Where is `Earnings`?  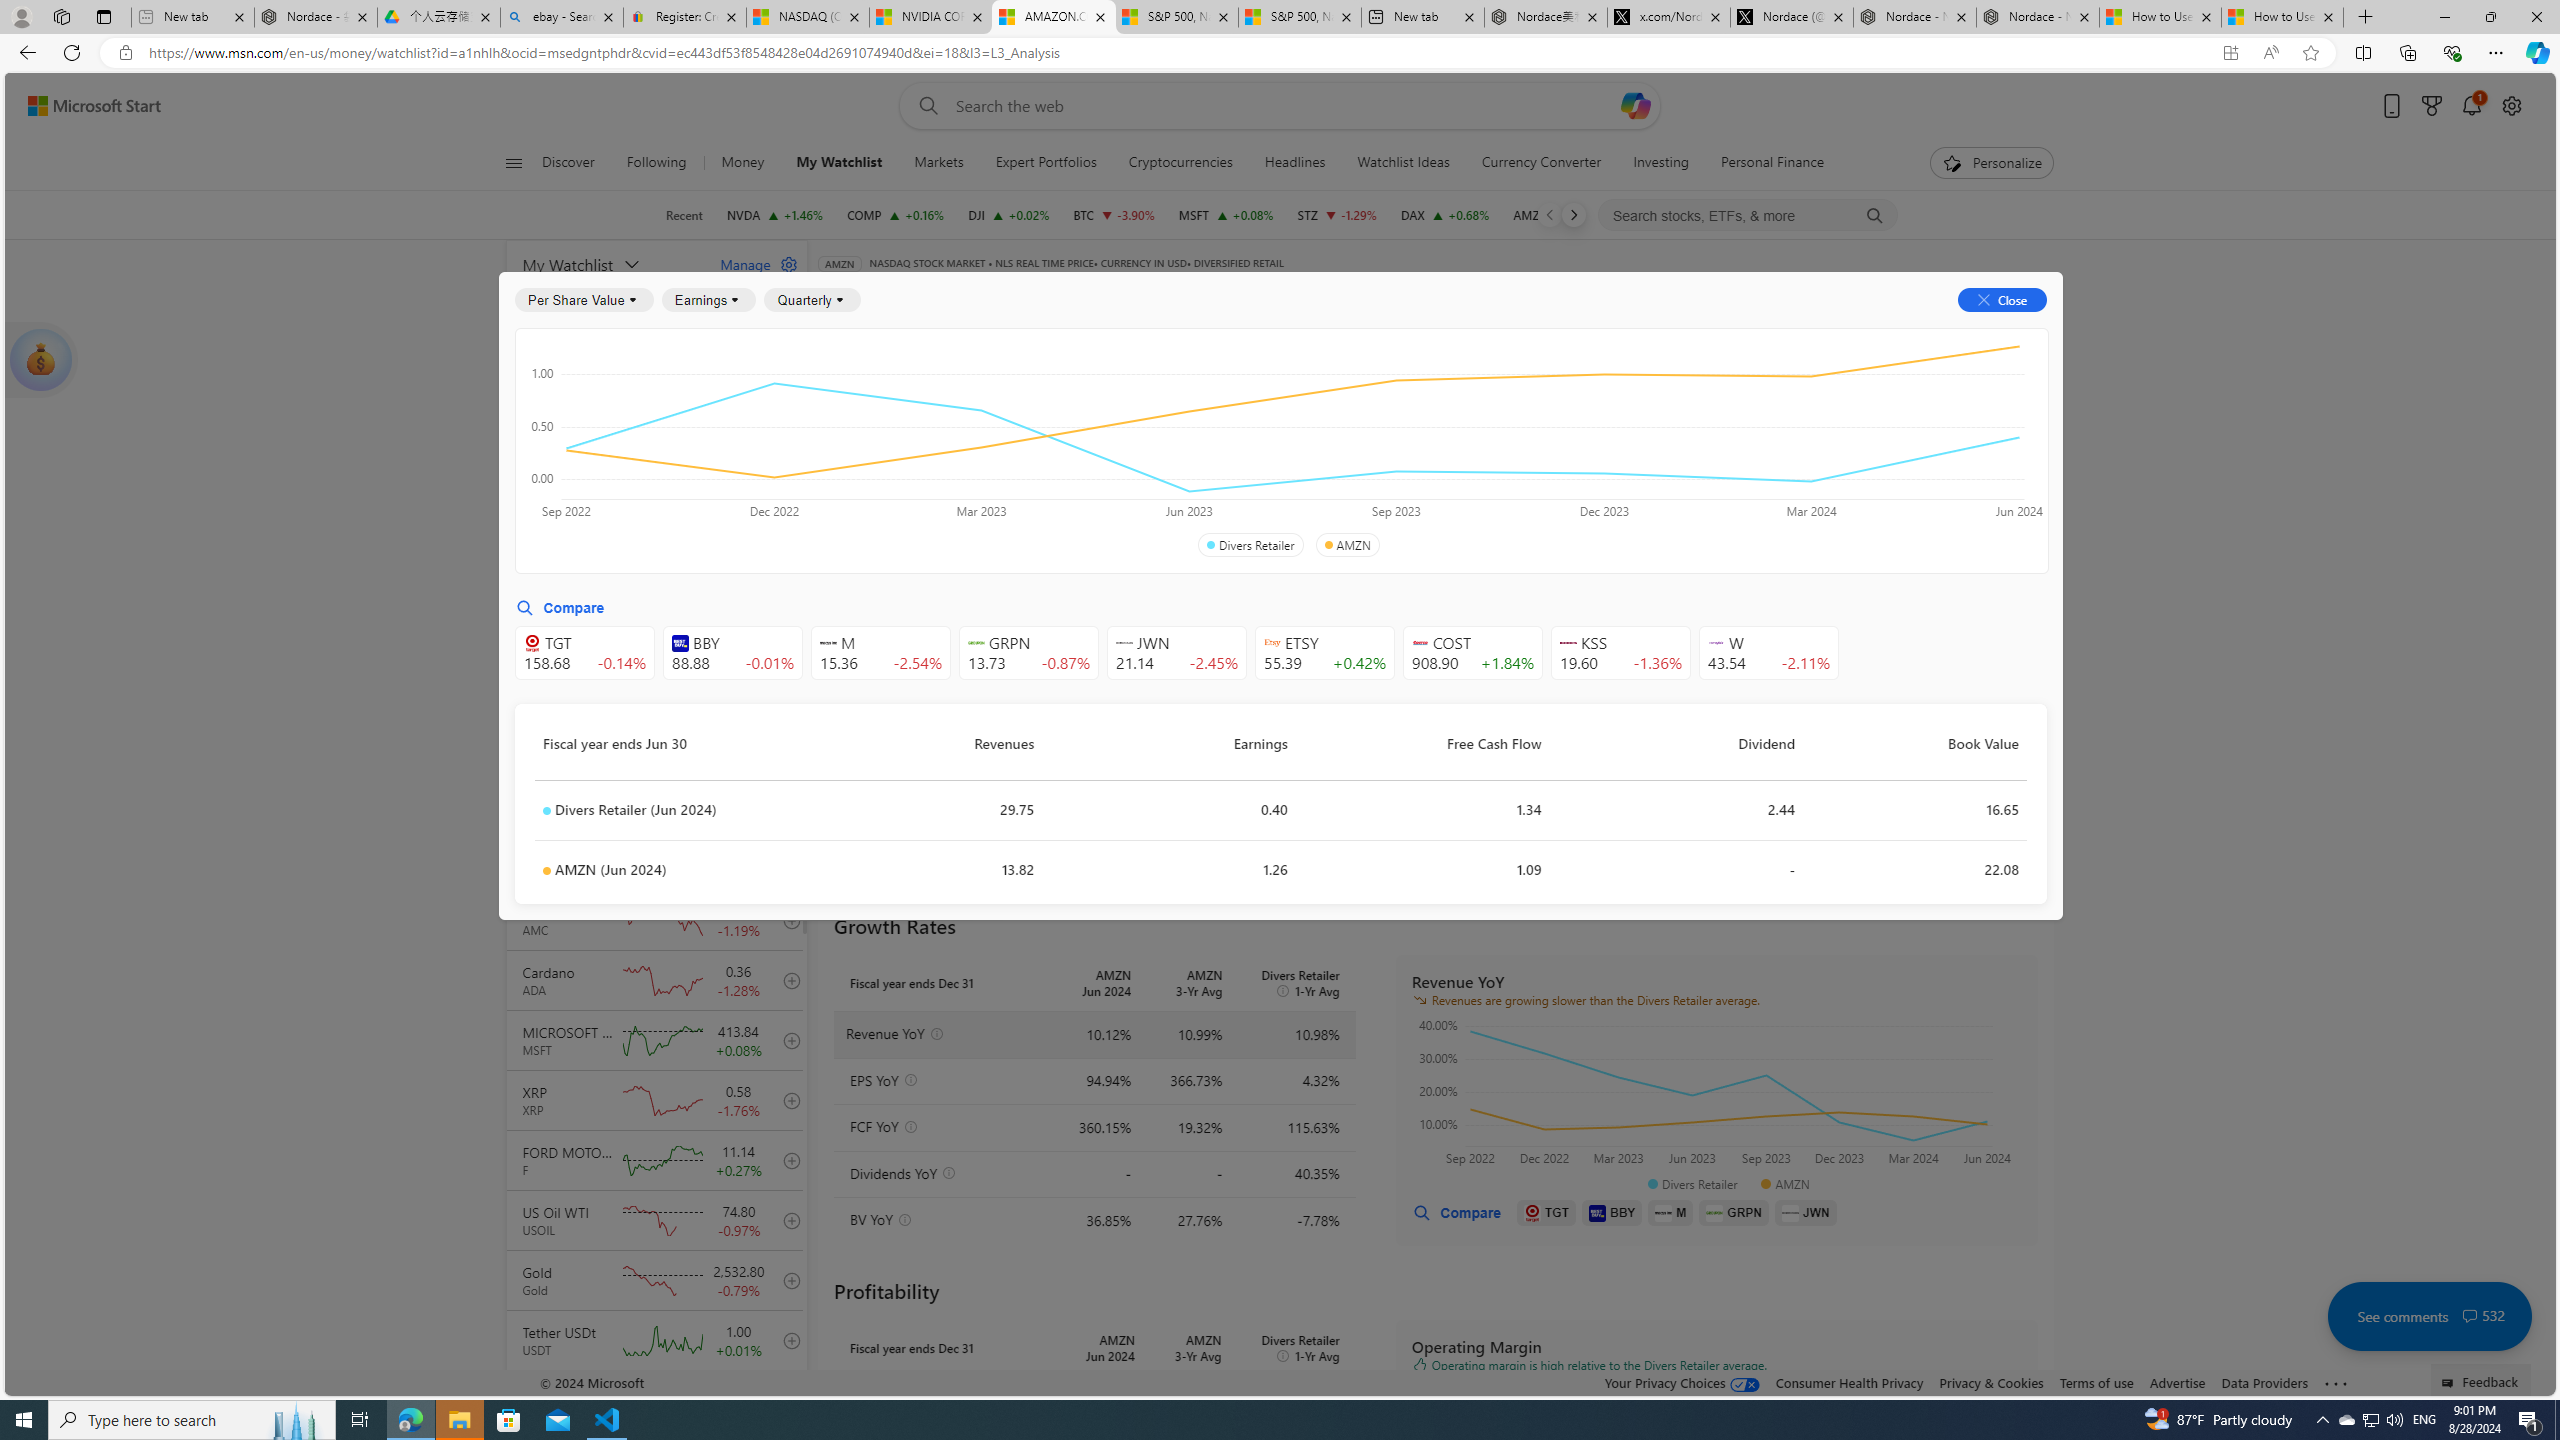
Earnings is located at coordinates (708, 300).